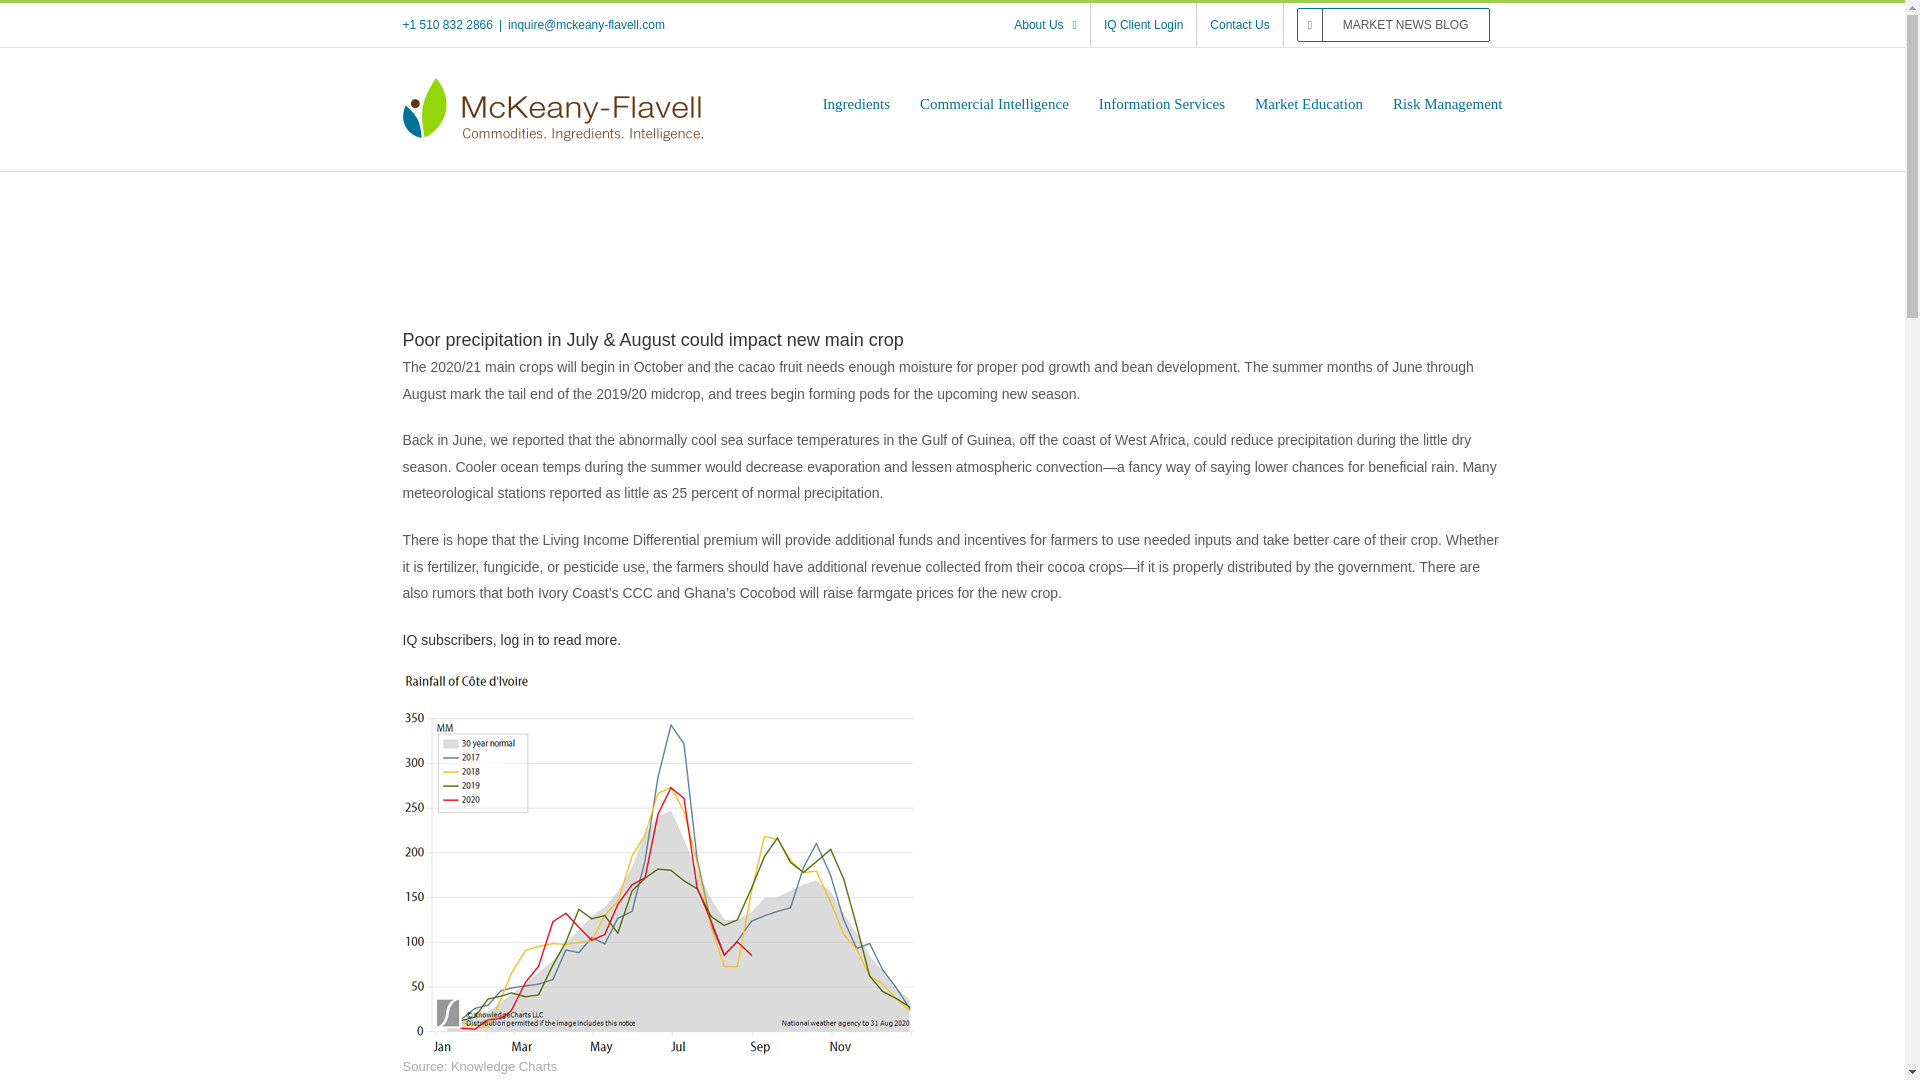  I want to click on IQ subscribers, log in to read more., so click(510, 640).